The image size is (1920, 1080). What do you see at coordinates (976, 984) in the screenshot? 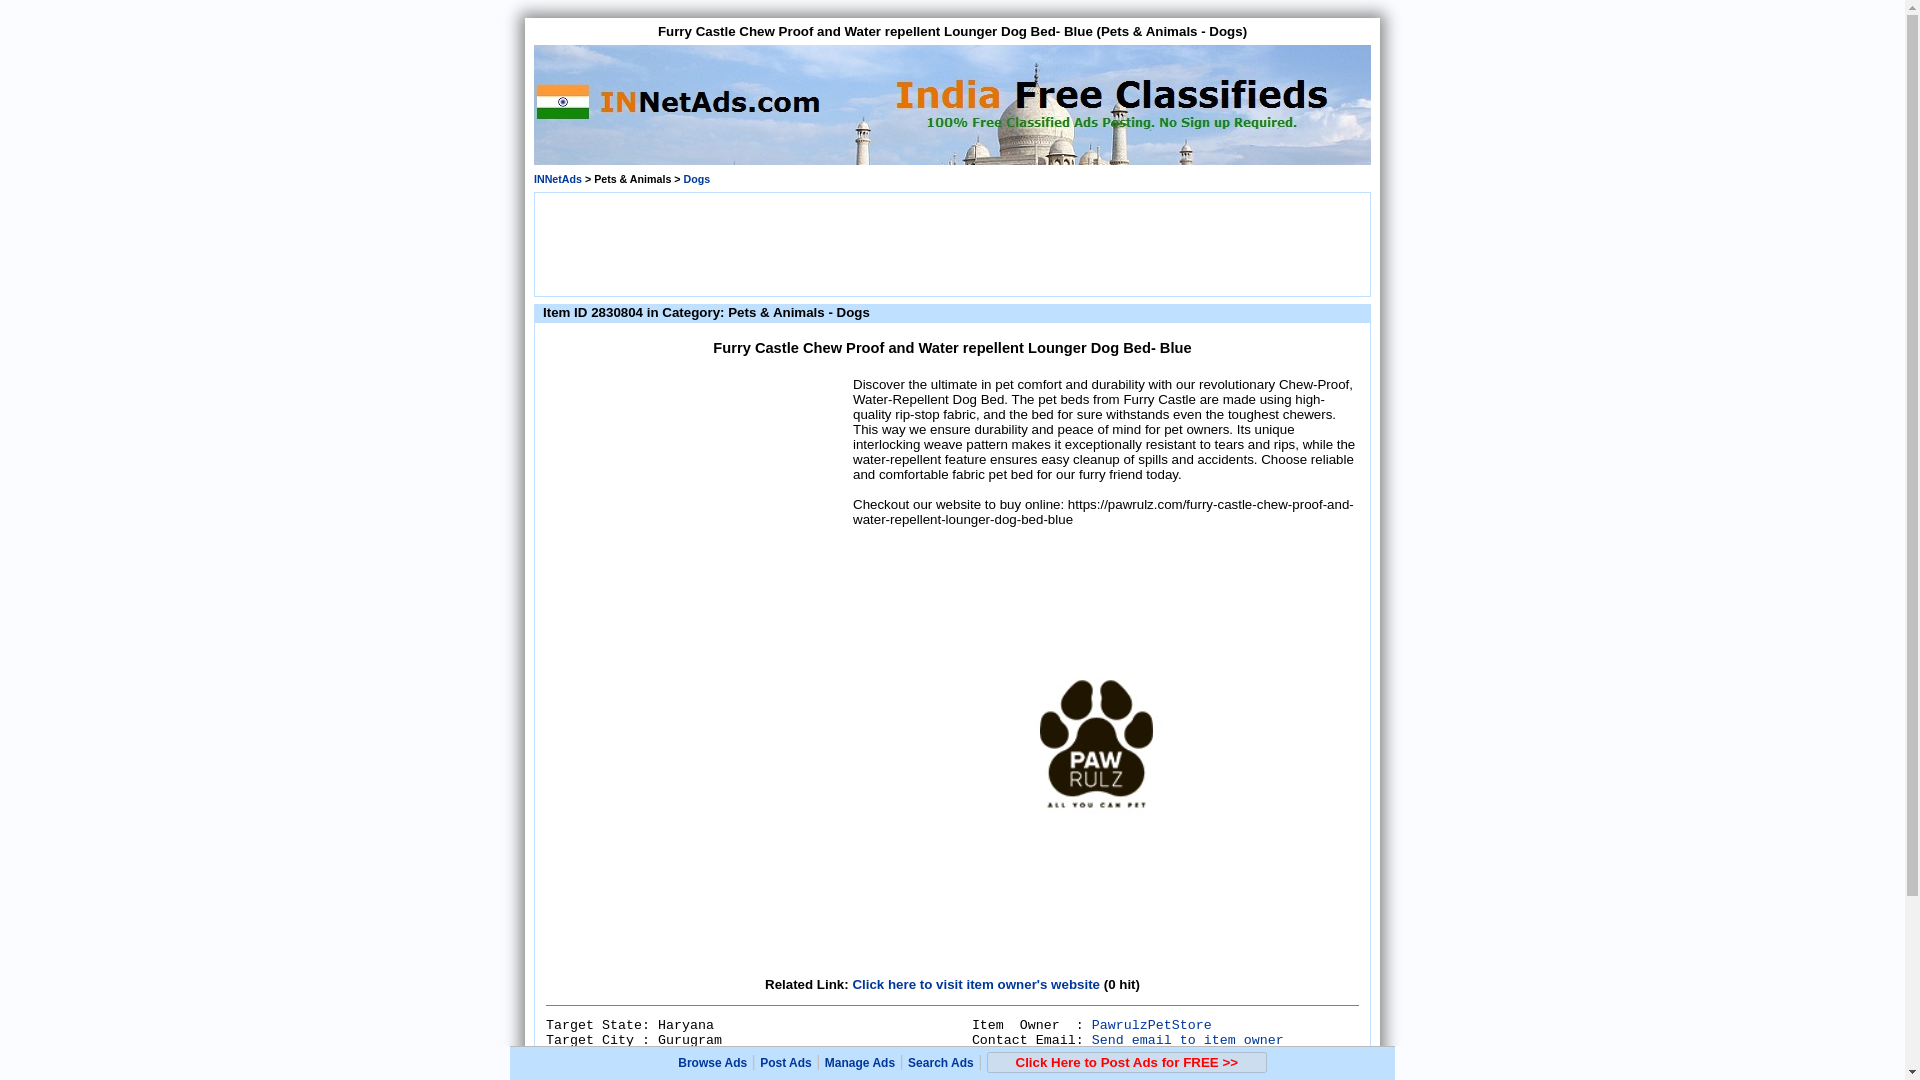
I see `Click here to visit item owner's website` at bounding box center [976, 984].